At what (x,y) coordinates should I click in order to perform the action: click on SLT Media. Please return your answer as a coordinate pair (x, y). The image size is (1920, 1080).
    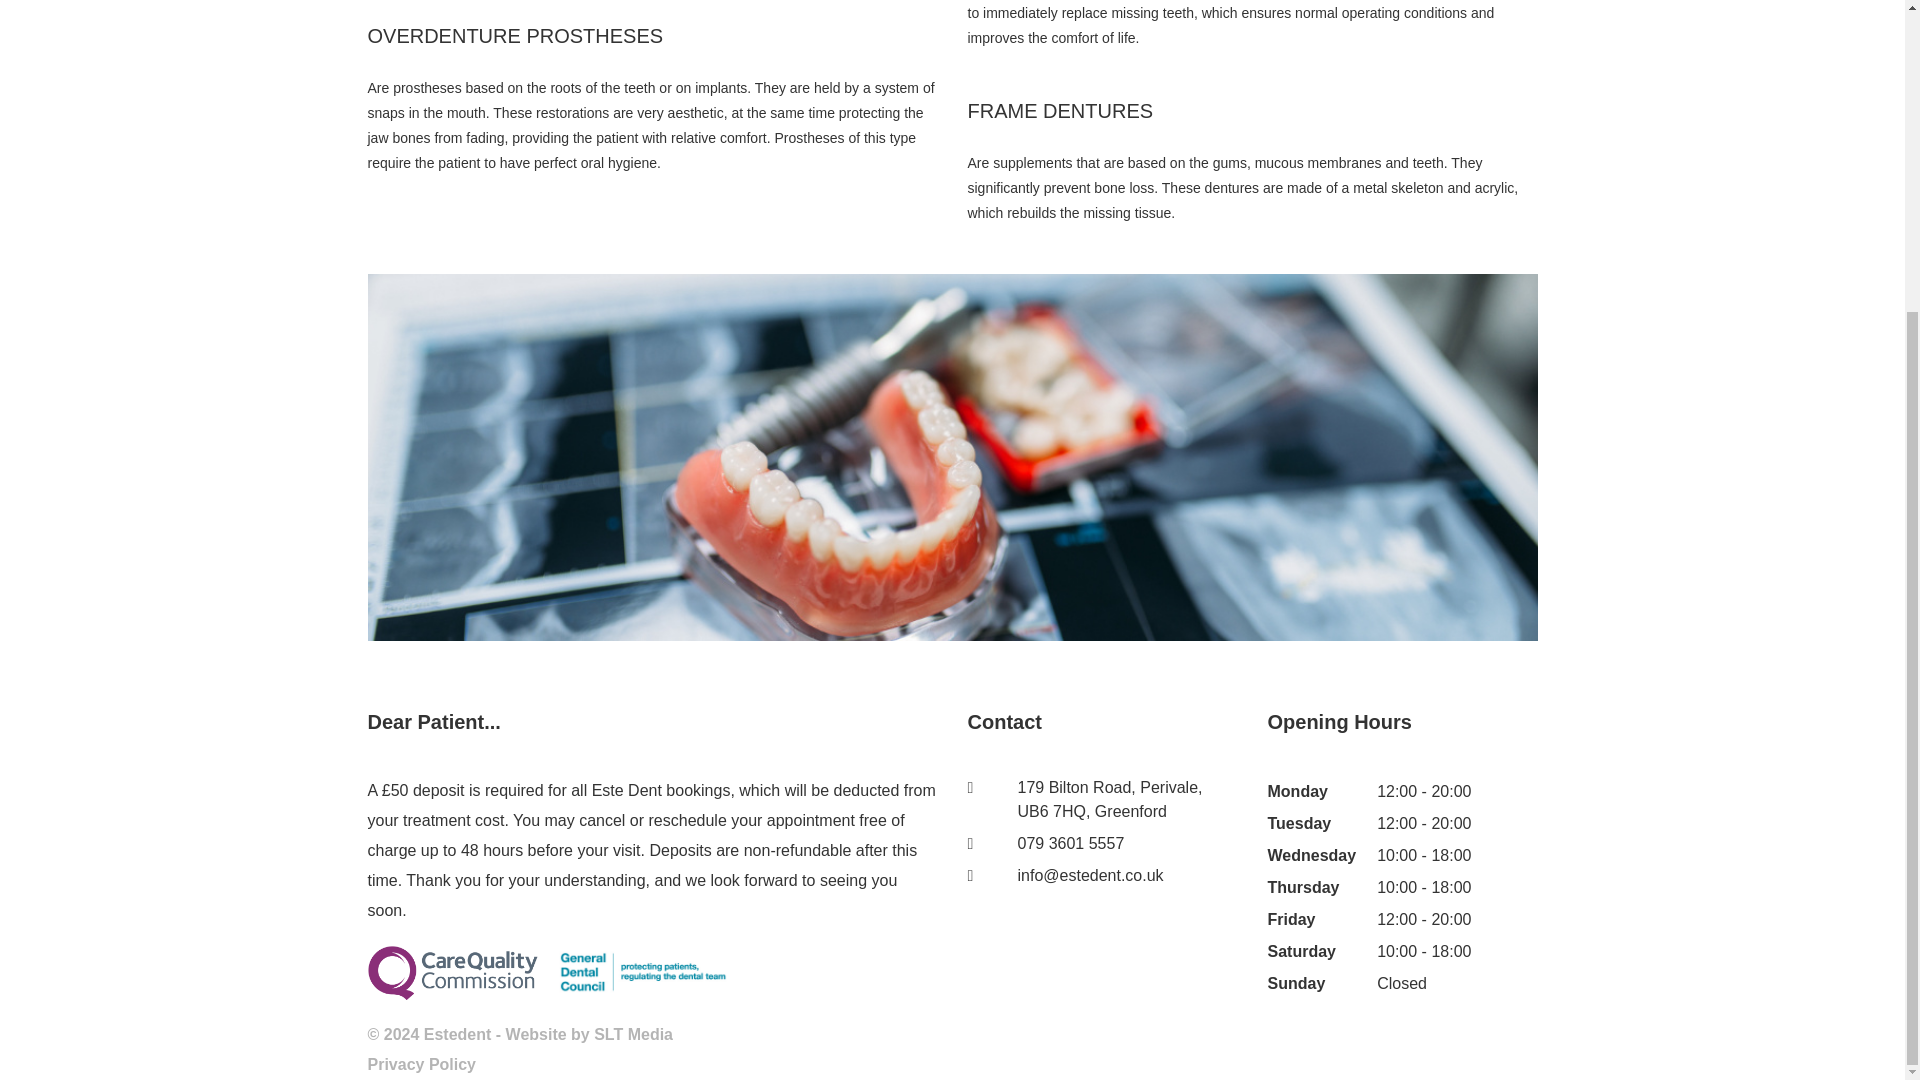
    Looking at the image, I should click on (633, 1034).